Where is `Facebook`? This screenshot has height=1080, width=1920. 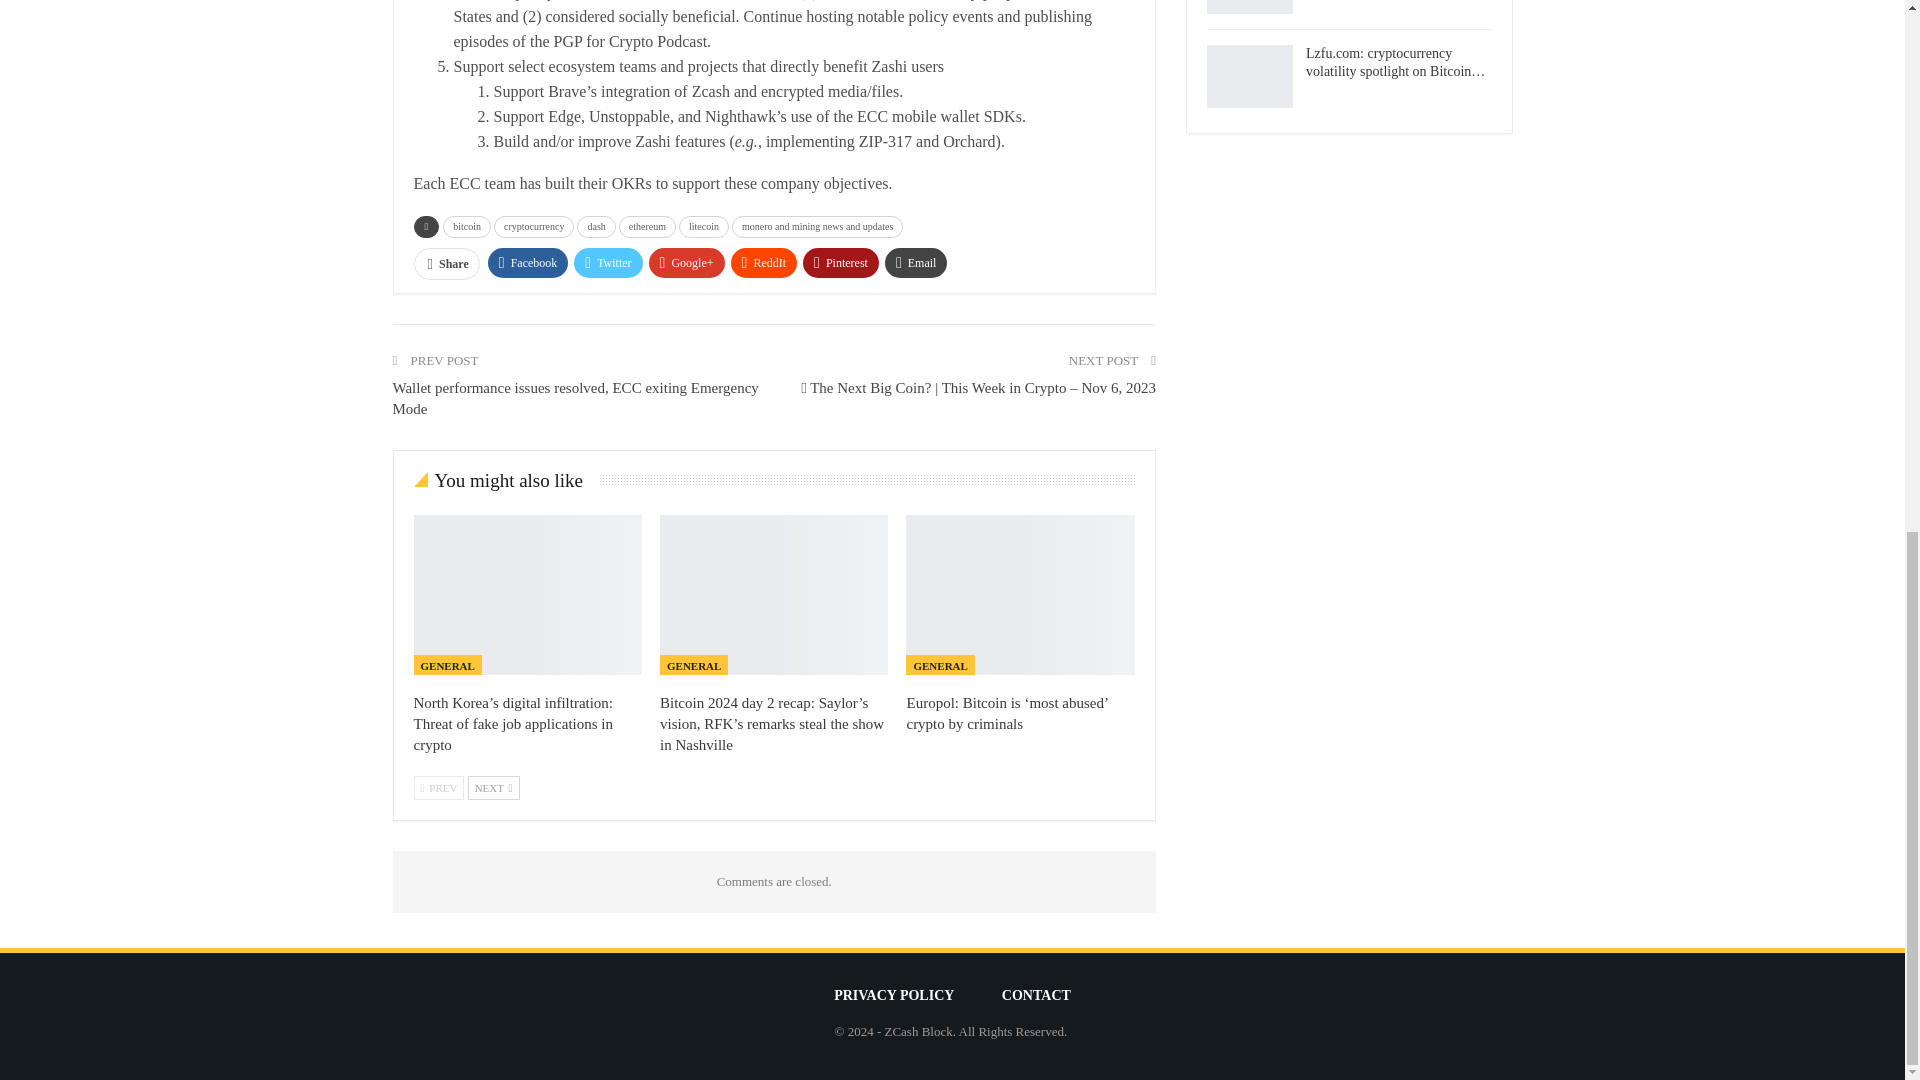 Facebook is located at coordinates (528, 262).